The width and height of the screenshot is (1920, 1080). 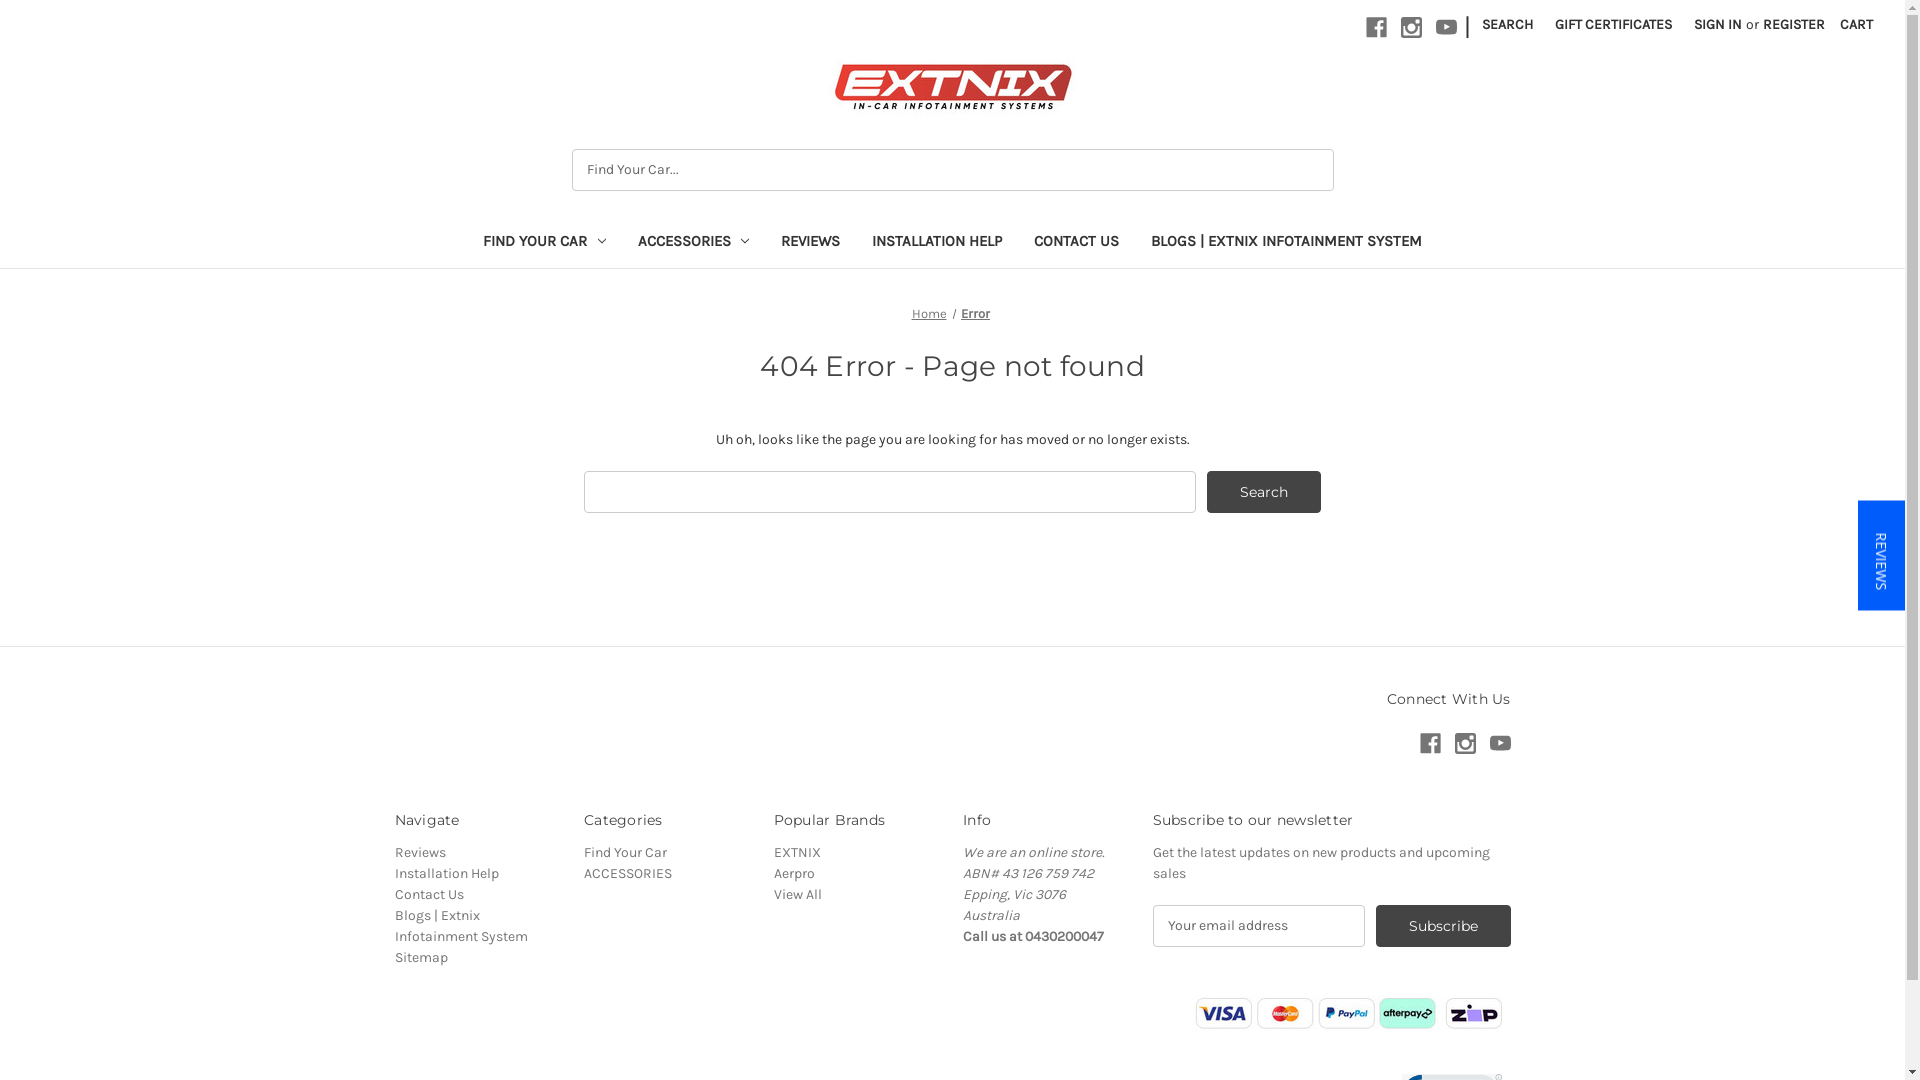 What do you see at coordinates (1264, 492) in the screenshot?
I see `Search` at bounding box center [1264, 492].